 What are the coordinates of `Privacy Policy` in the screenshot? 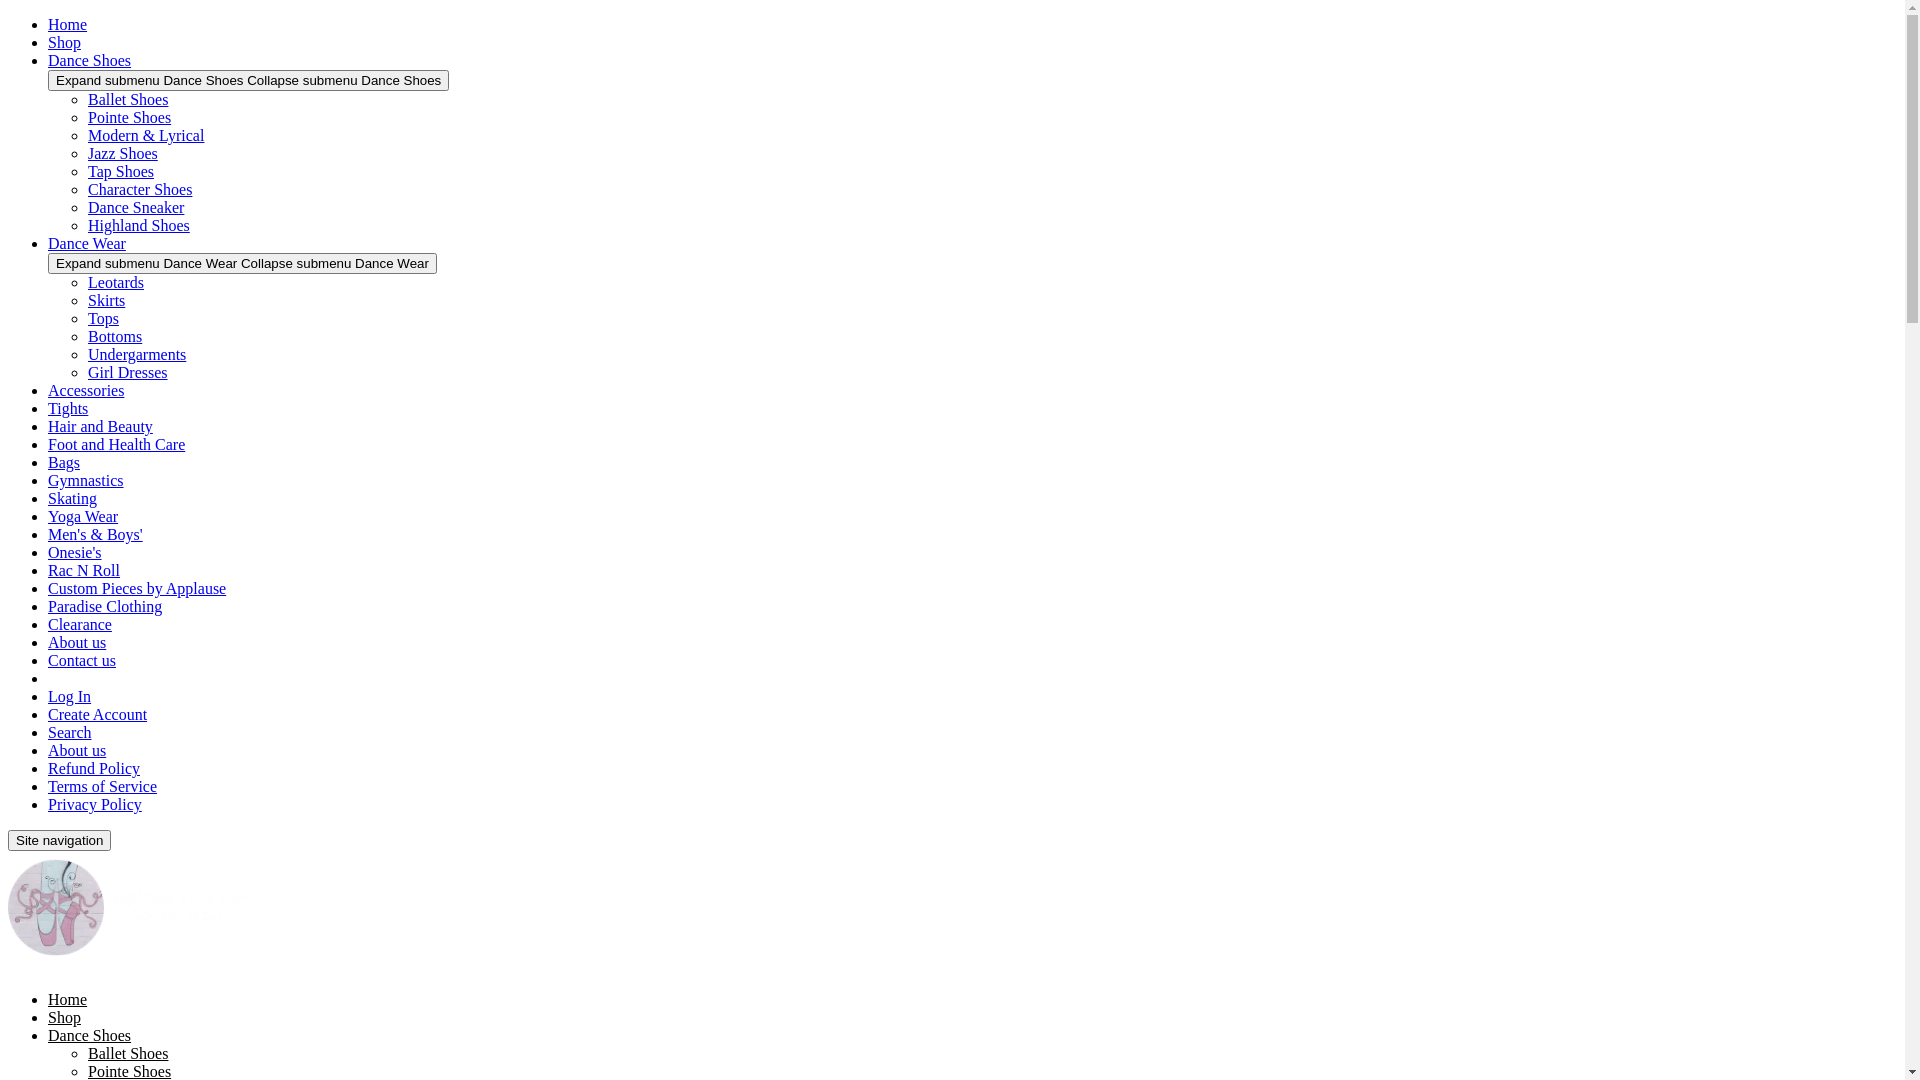 It's located at (95, 804).